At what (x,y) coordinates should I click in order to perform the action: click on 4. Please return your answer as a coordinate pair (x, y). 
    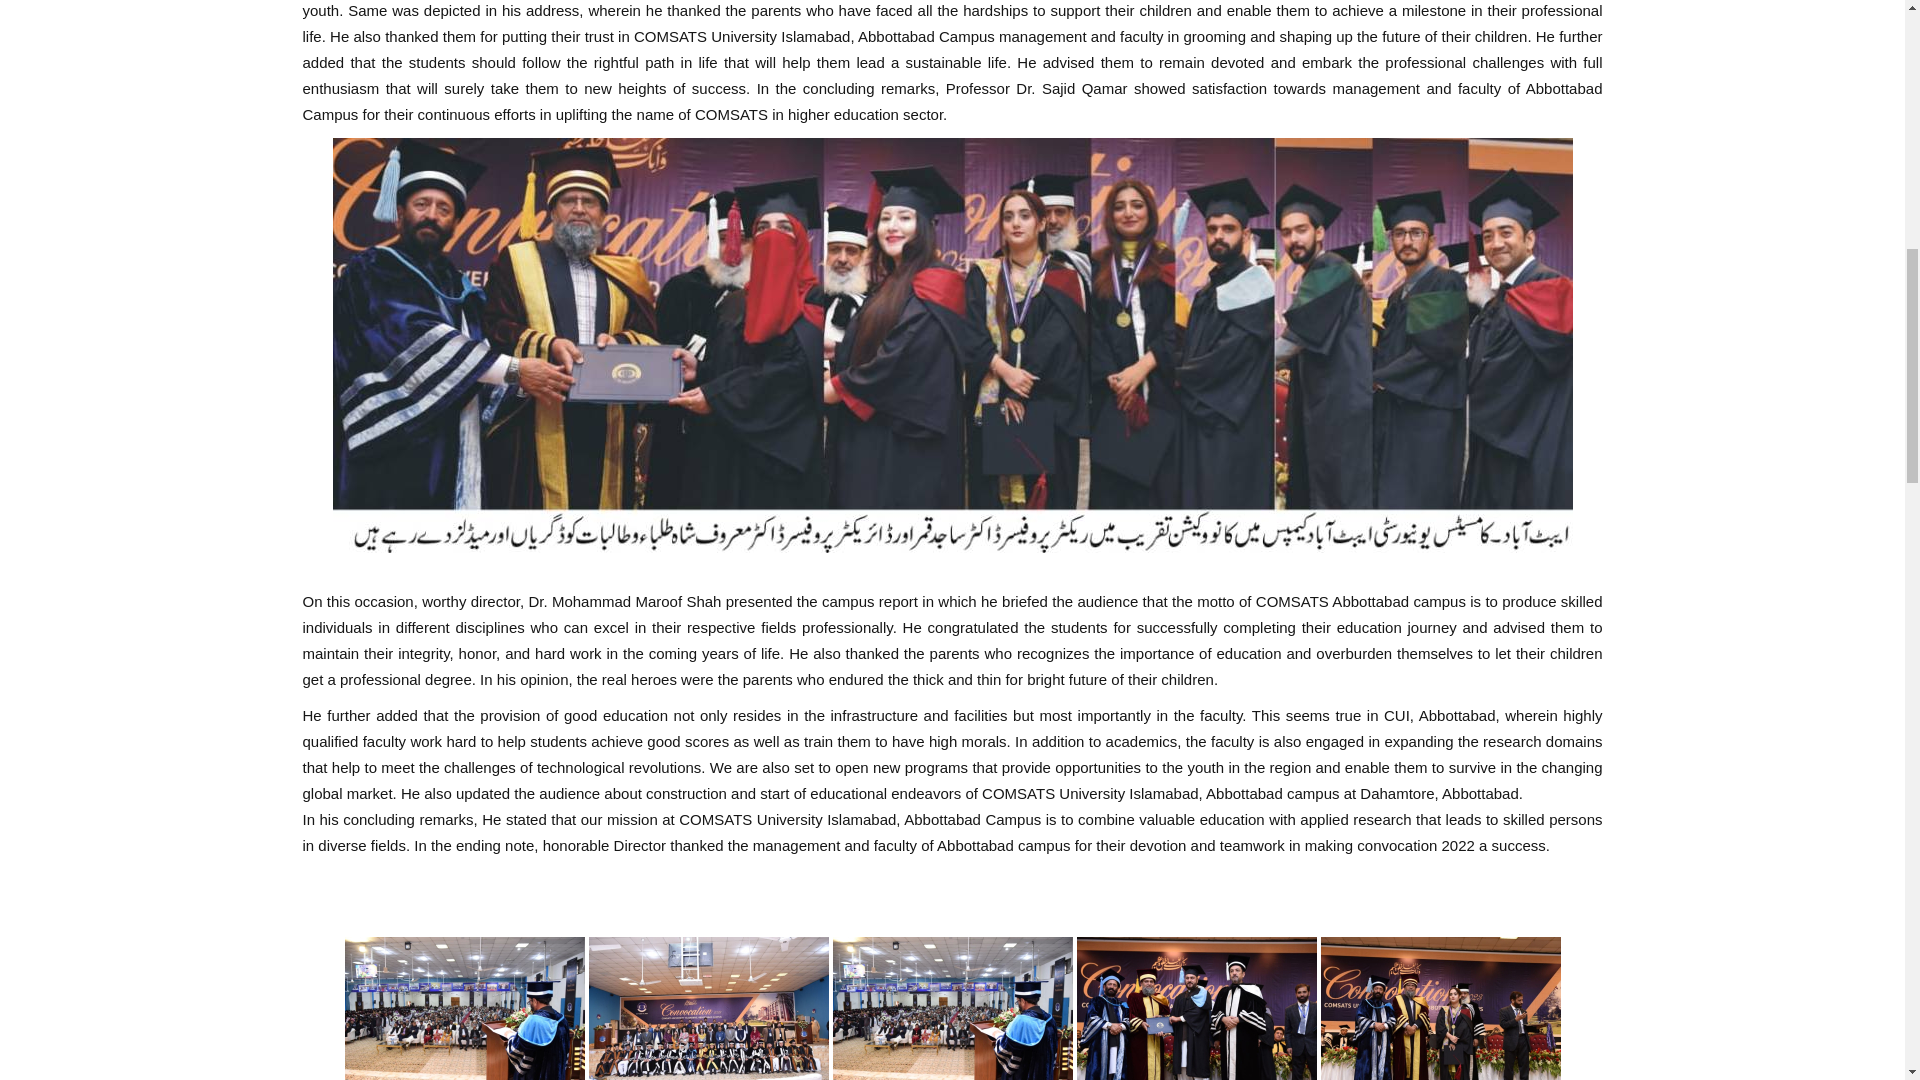
    Looking at the image, I should click on (1195, 1008).